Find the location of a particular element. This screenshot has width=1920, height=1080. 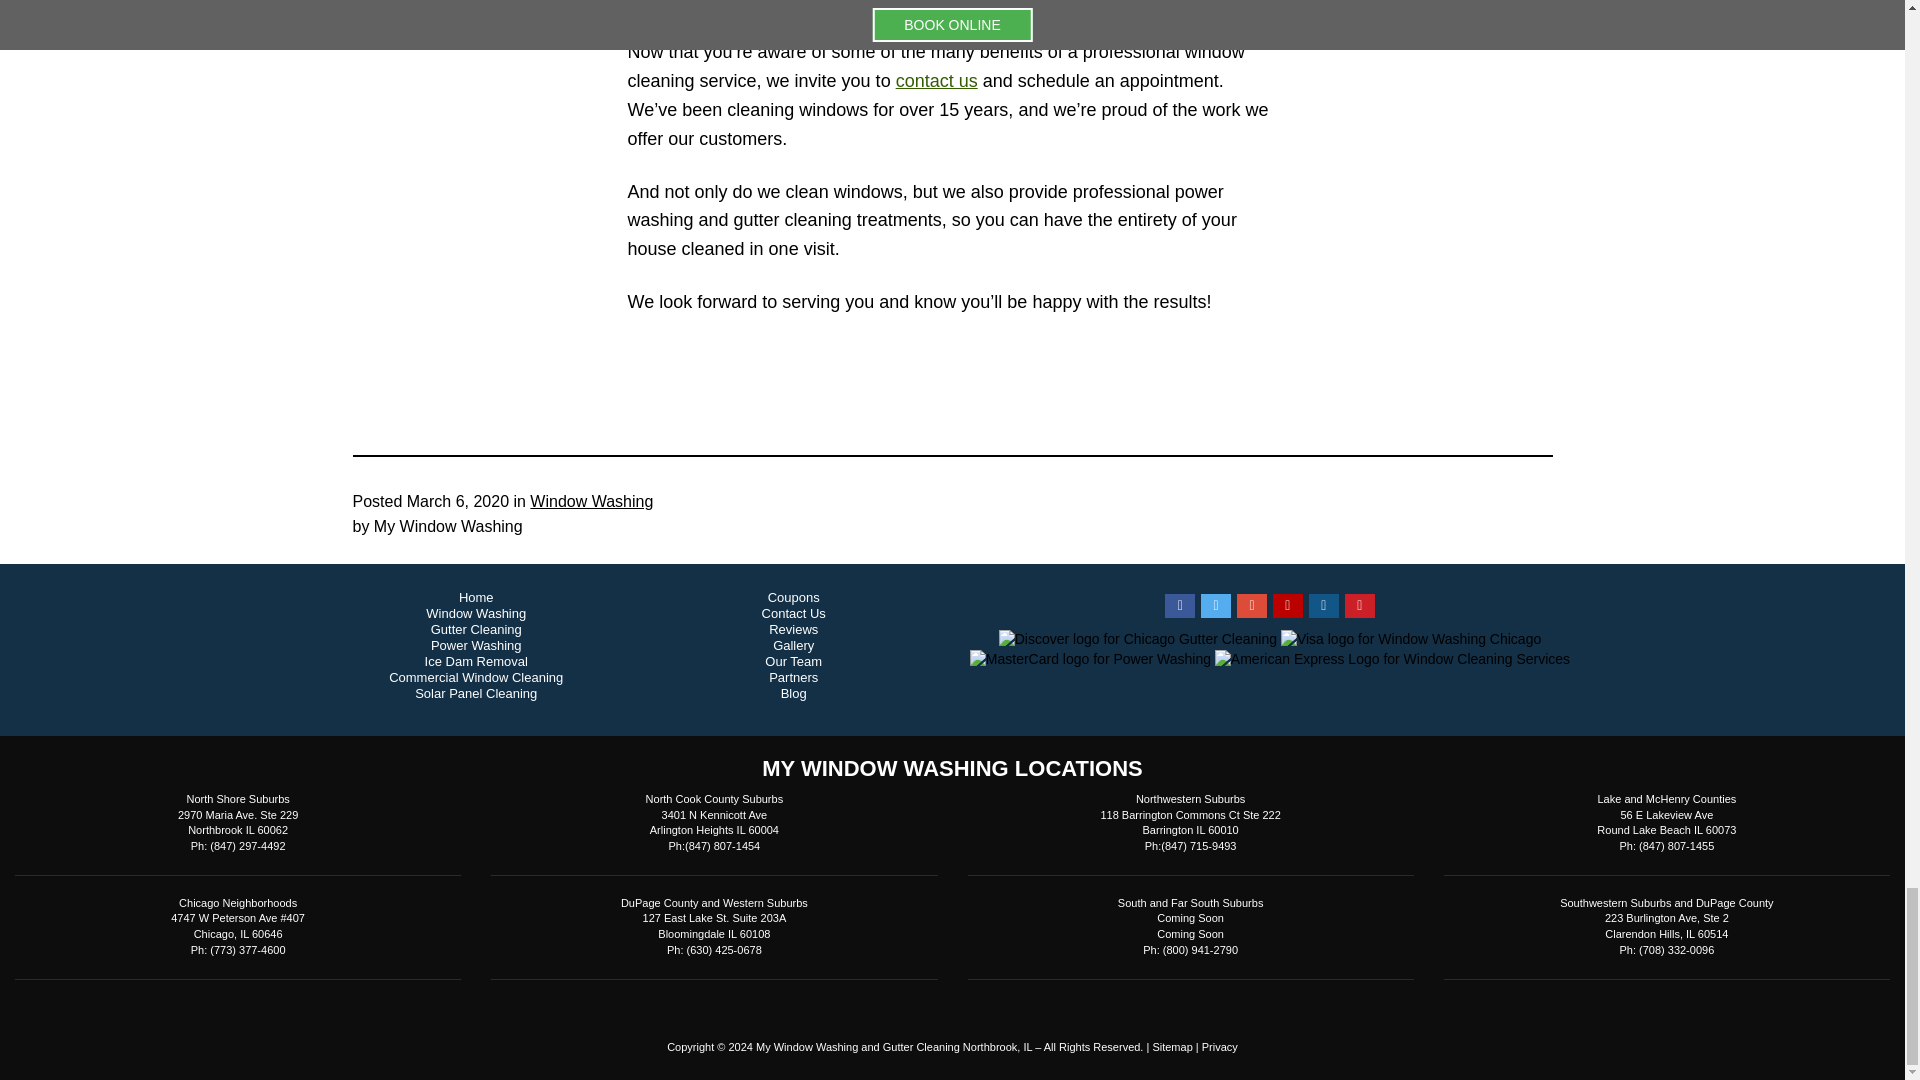

Our Team is located at coordinates (792, 661).